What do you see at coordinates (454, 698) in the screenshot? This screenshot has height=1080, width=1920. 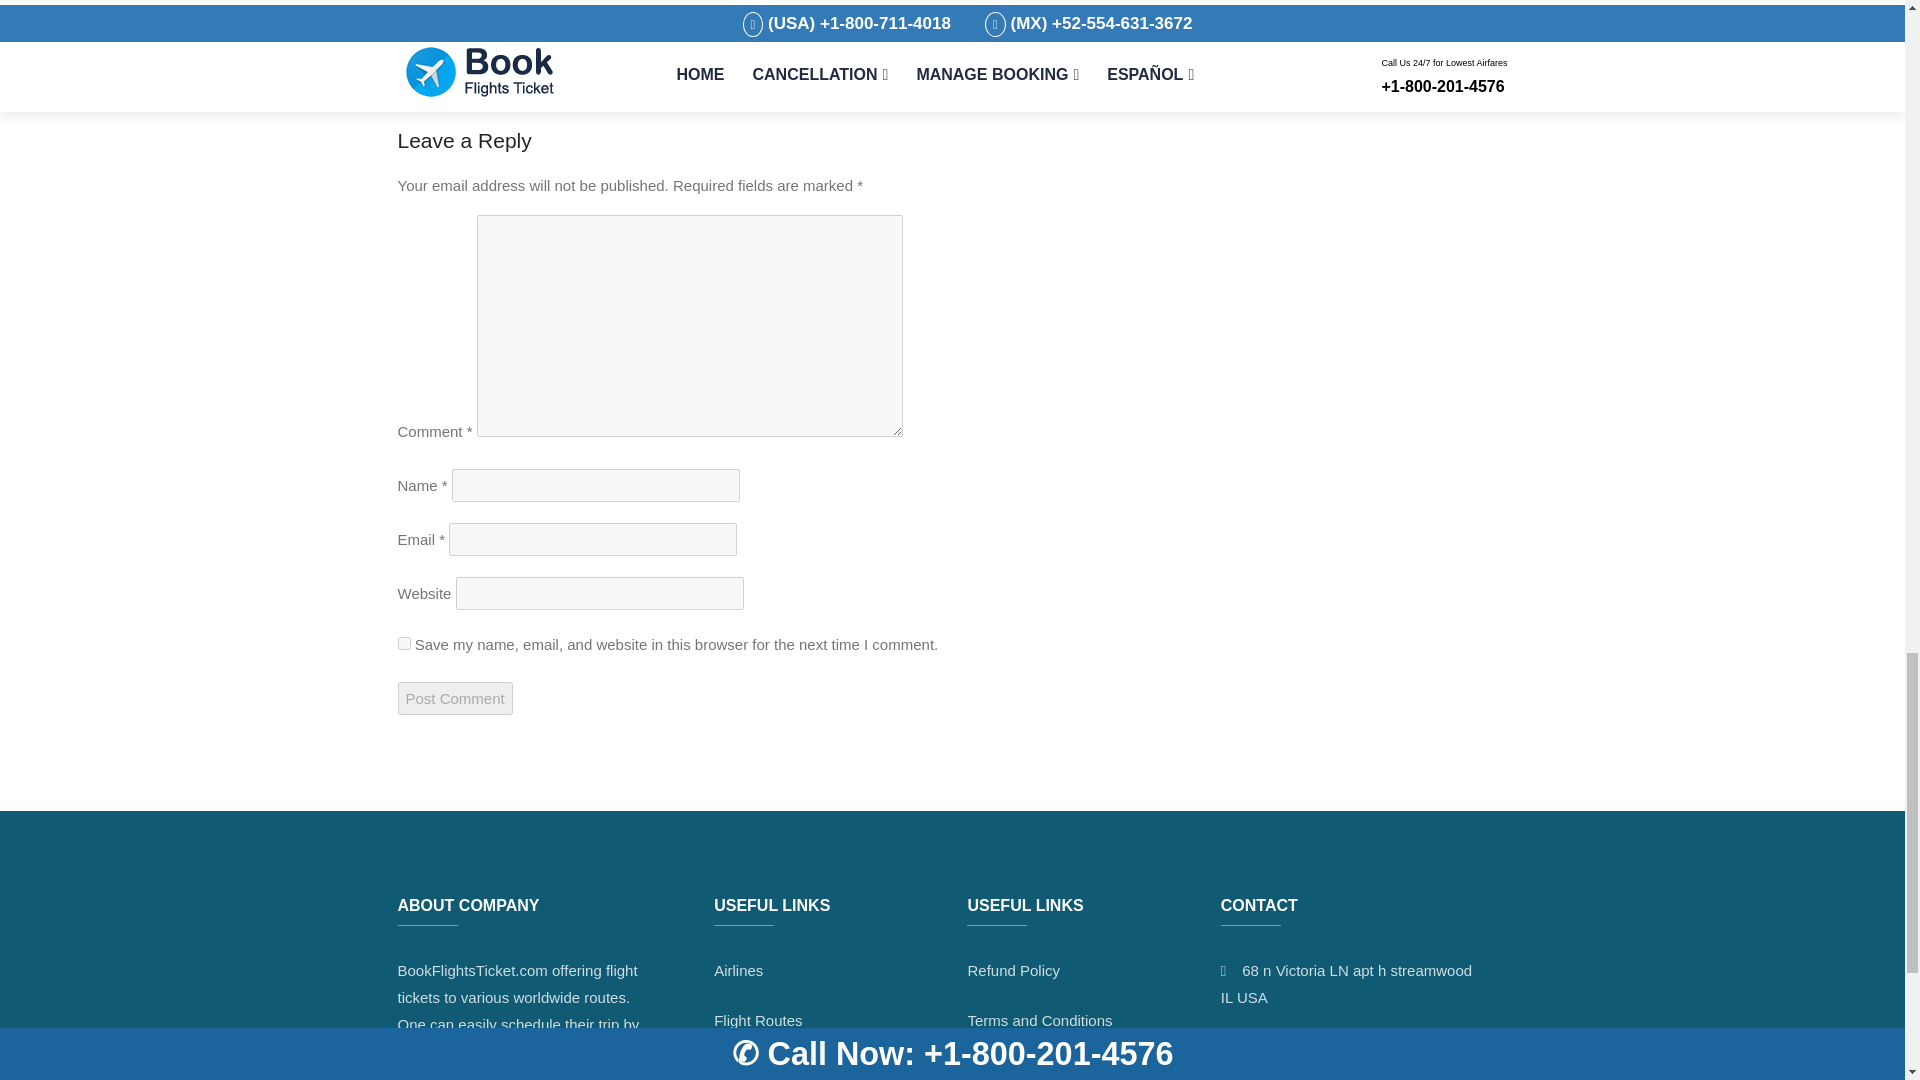 I see `Post Comment` at bounding box center [454, 698].